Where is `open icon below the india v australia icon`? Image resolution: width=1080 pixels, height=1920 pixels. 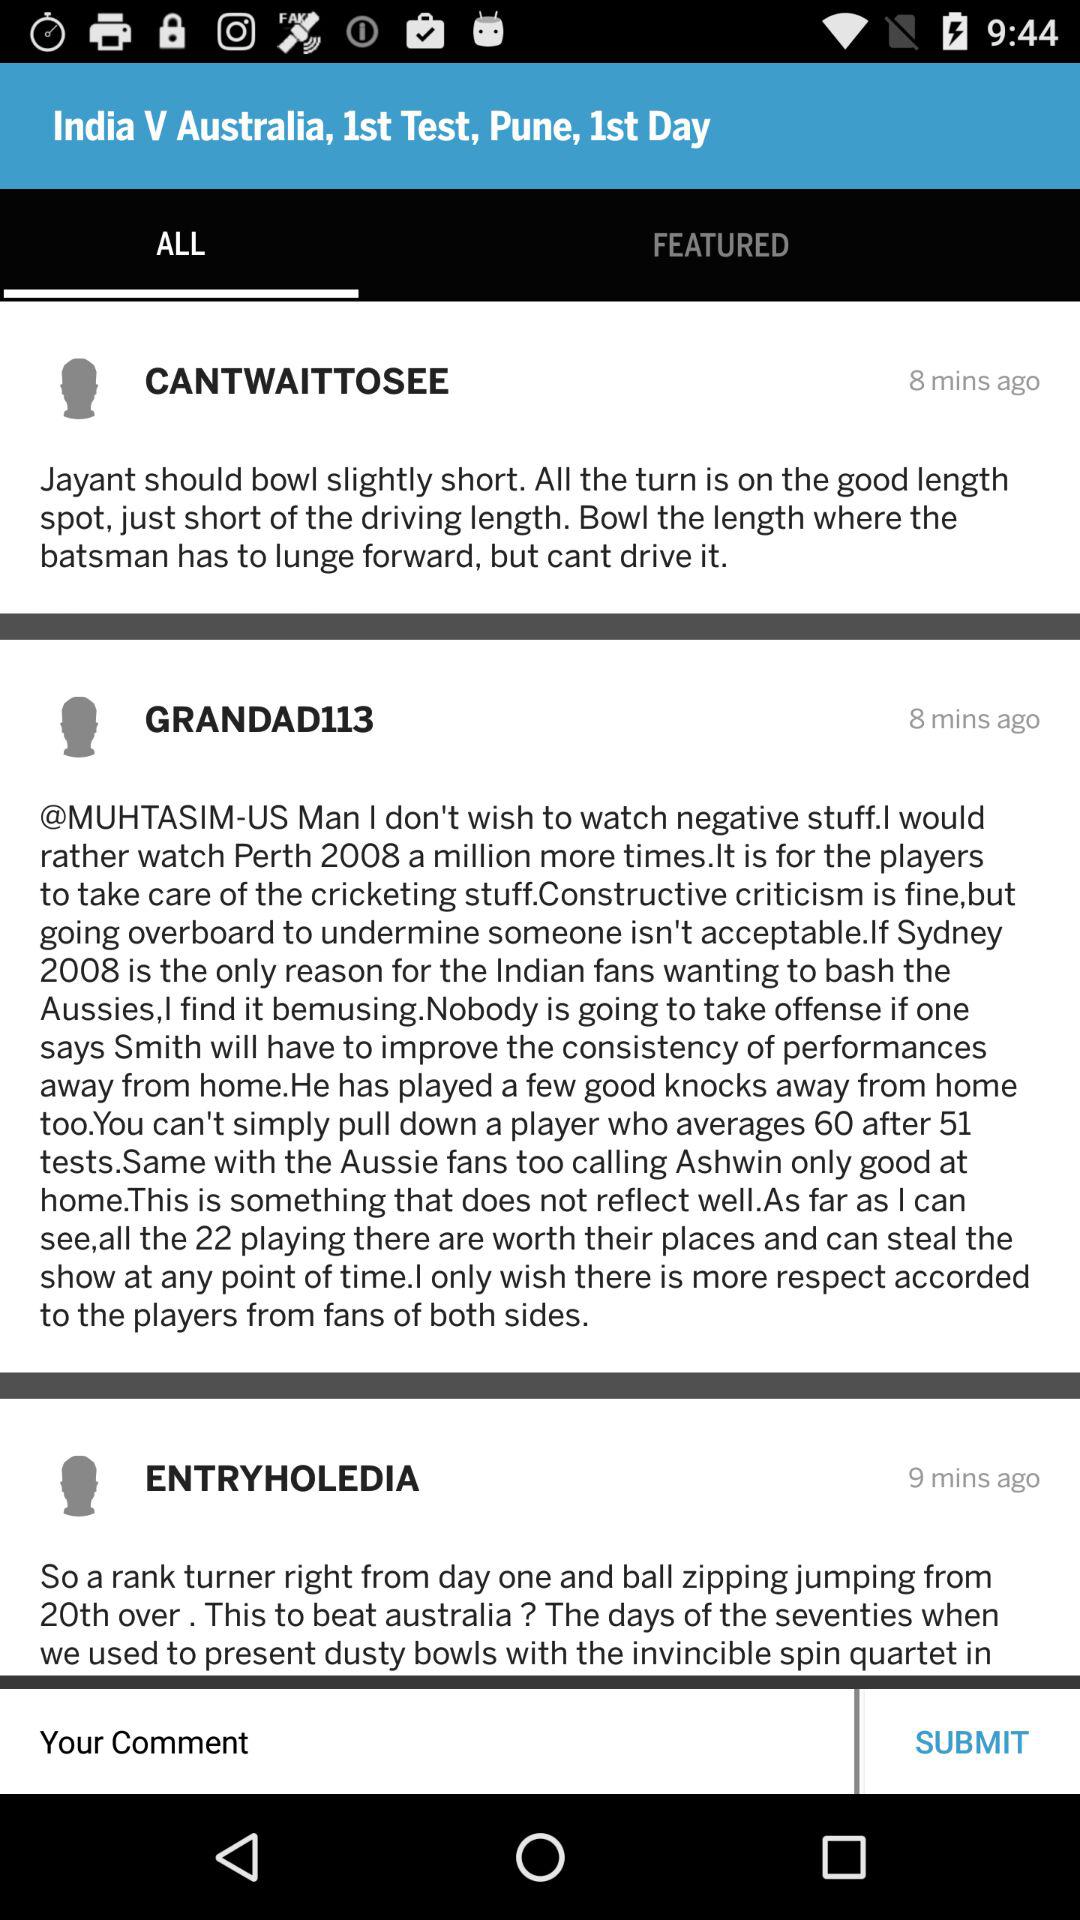 open icon below the india v australia icon is located at coordinates (720, 244).